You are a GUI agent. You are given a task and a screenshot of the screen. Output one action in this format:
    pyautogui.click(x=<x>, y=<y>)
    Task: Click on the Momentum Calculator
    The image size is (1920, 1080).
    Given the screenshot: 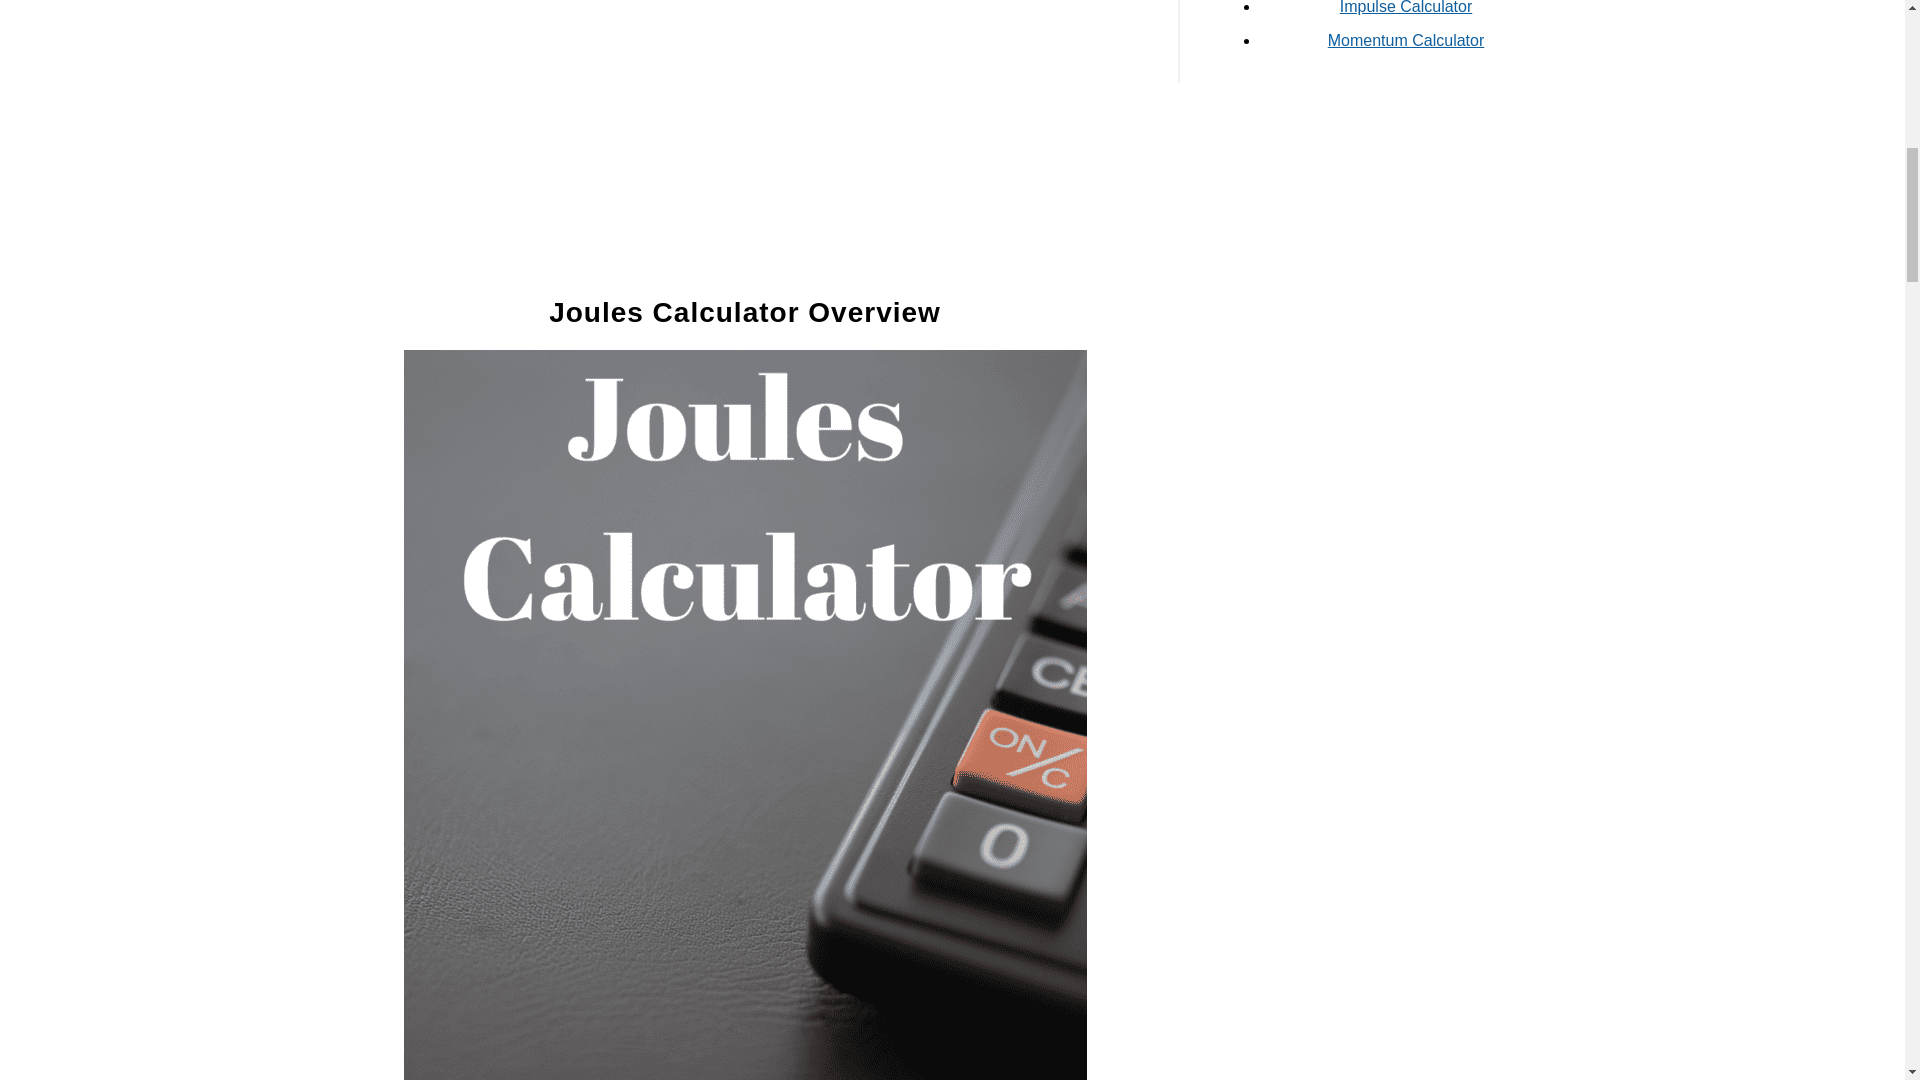 What is the action you would take?
    pyautogui.click(x=1406, y=40)
    